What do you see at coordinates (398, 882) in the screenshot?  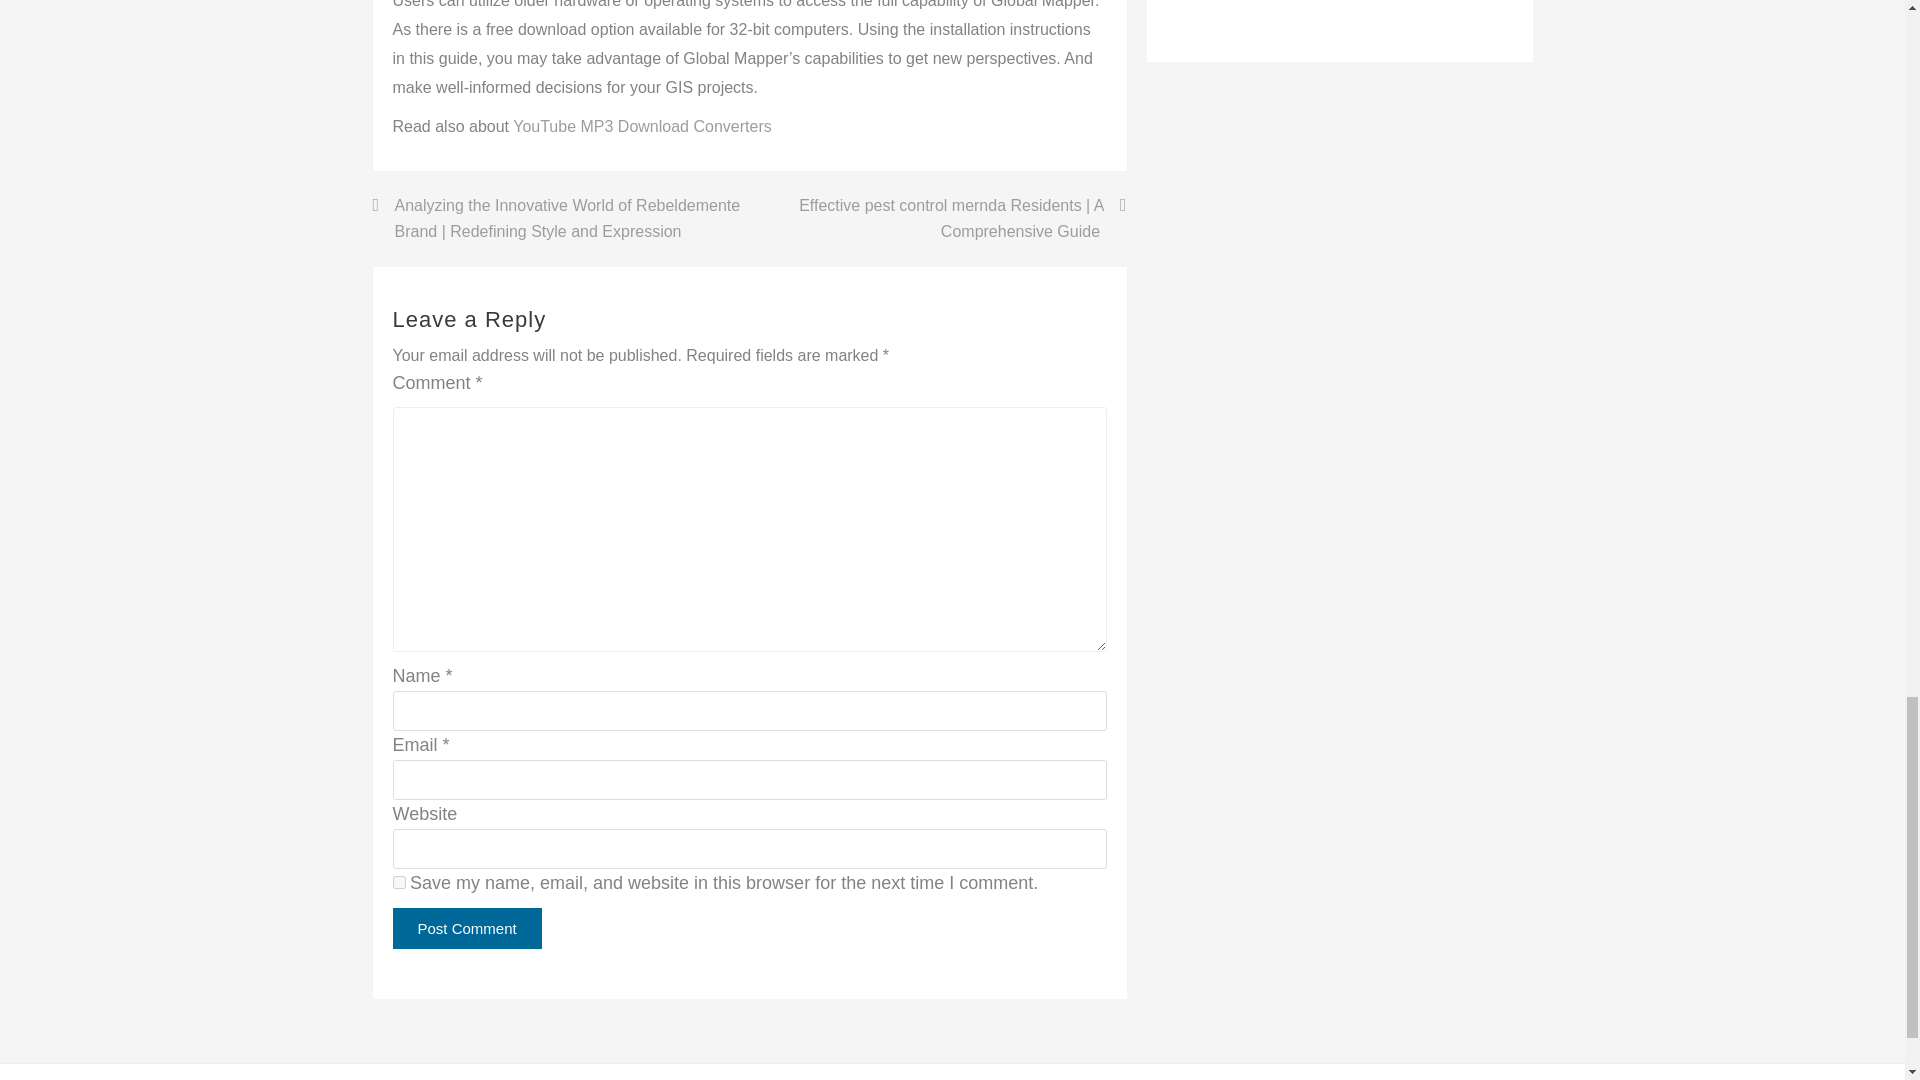 I see `yes` at bounding box center [398, 882].